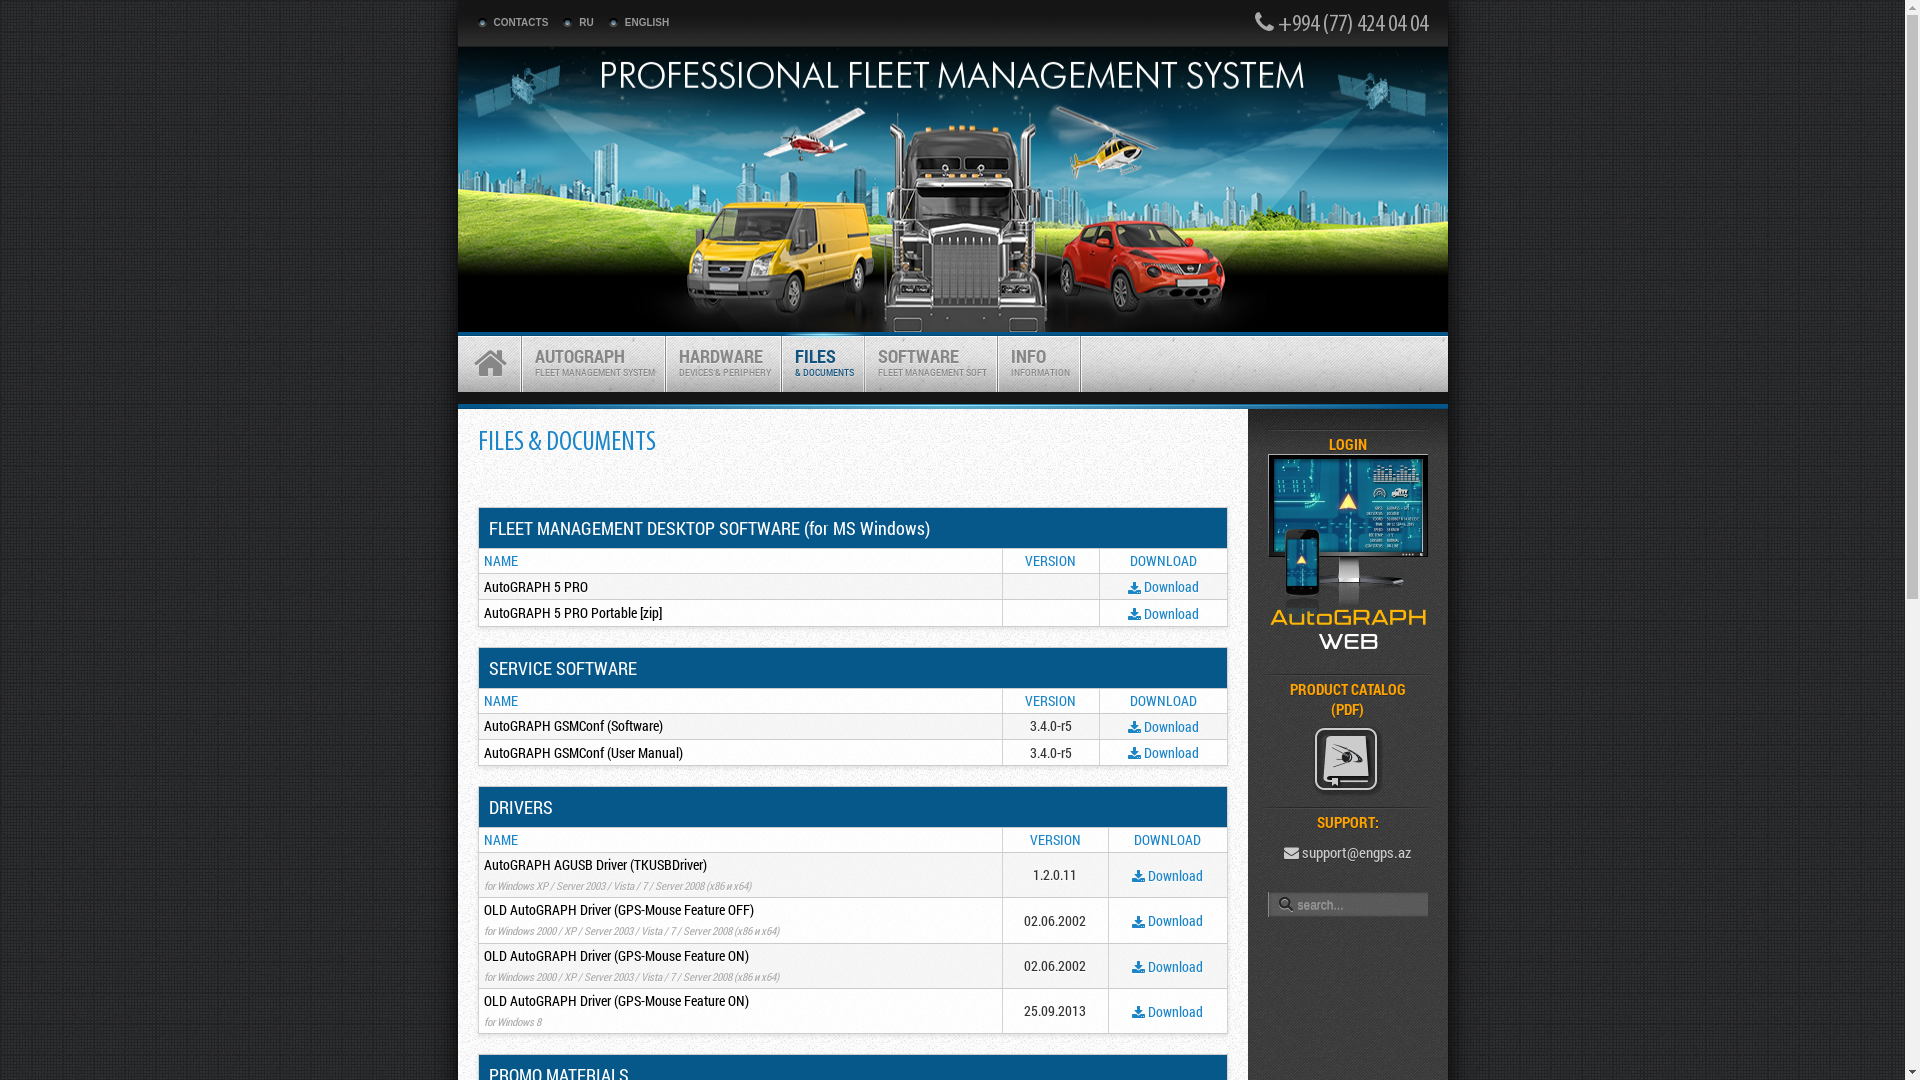  Describe the element at coordinates (1168, 1012) in the screenshot. I see `Download` at that location.